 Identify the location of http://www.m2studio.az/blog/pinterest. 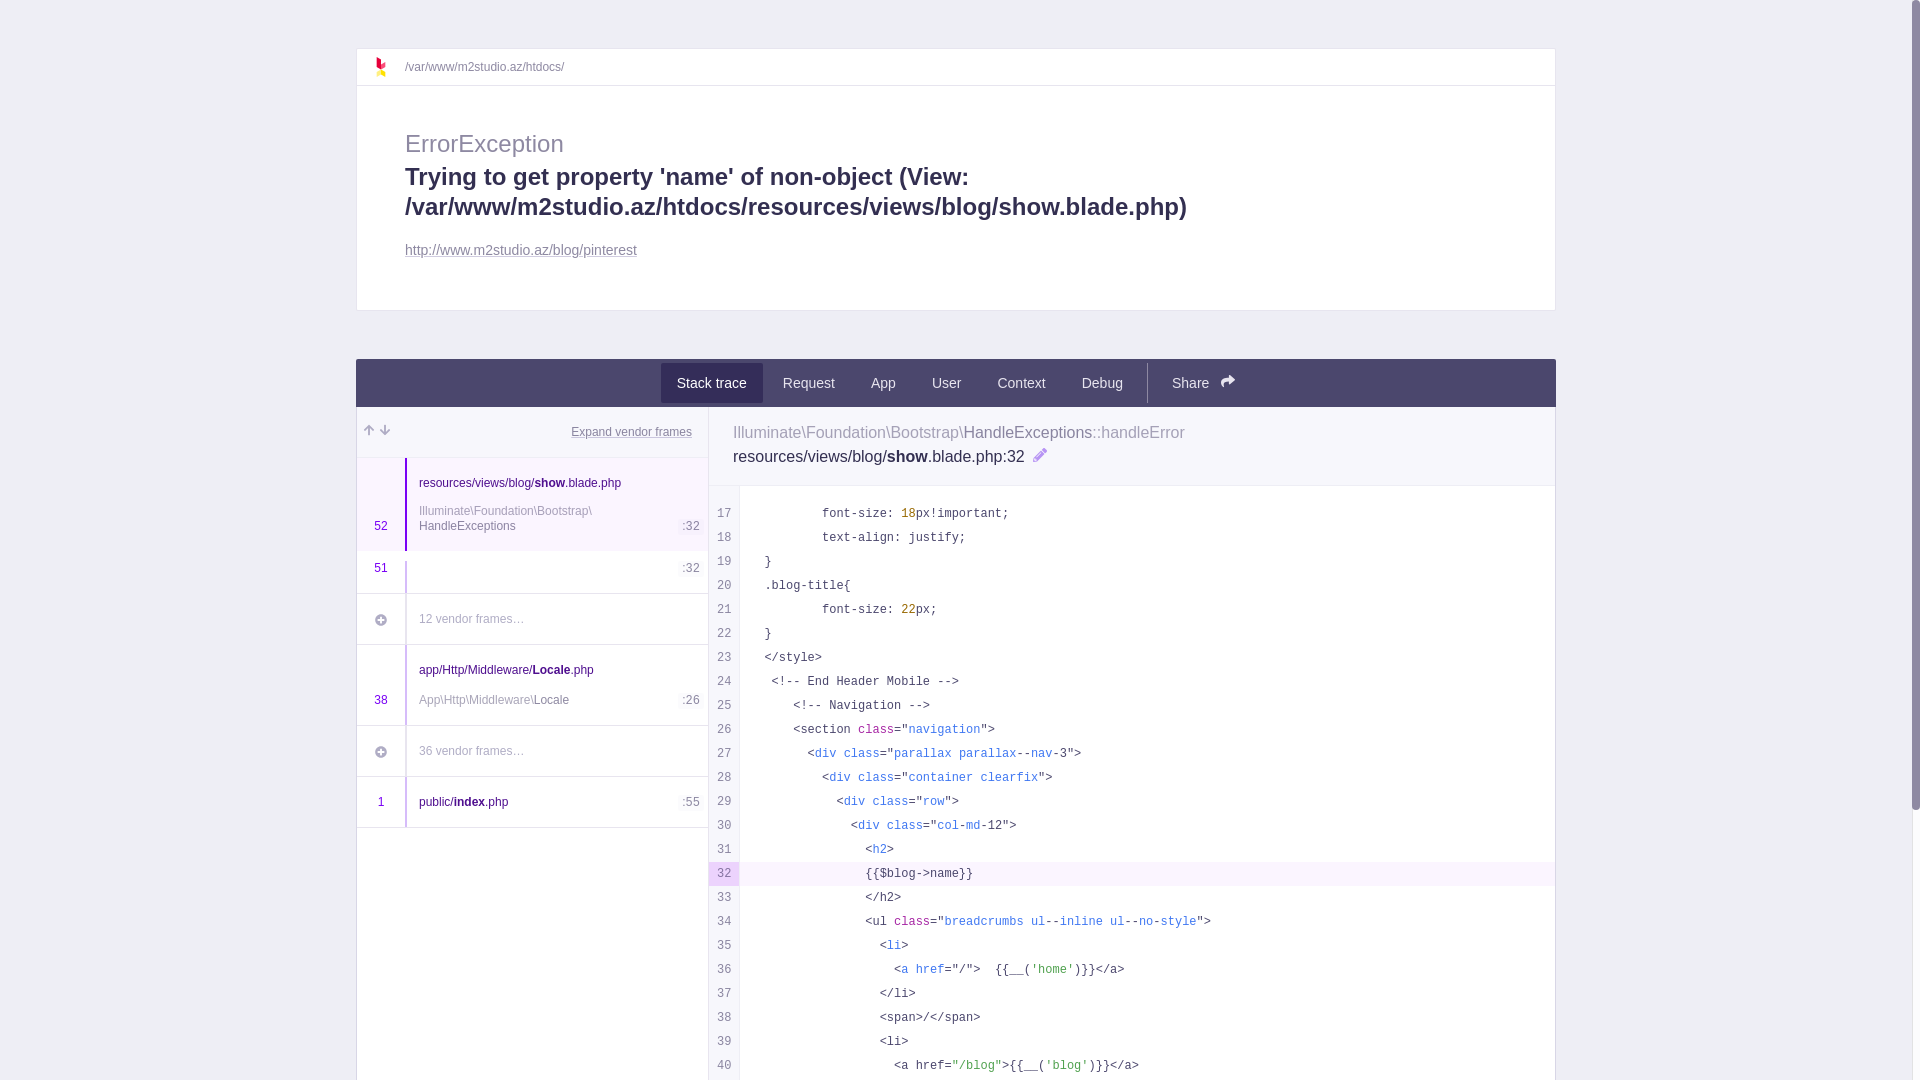
(521, 251).